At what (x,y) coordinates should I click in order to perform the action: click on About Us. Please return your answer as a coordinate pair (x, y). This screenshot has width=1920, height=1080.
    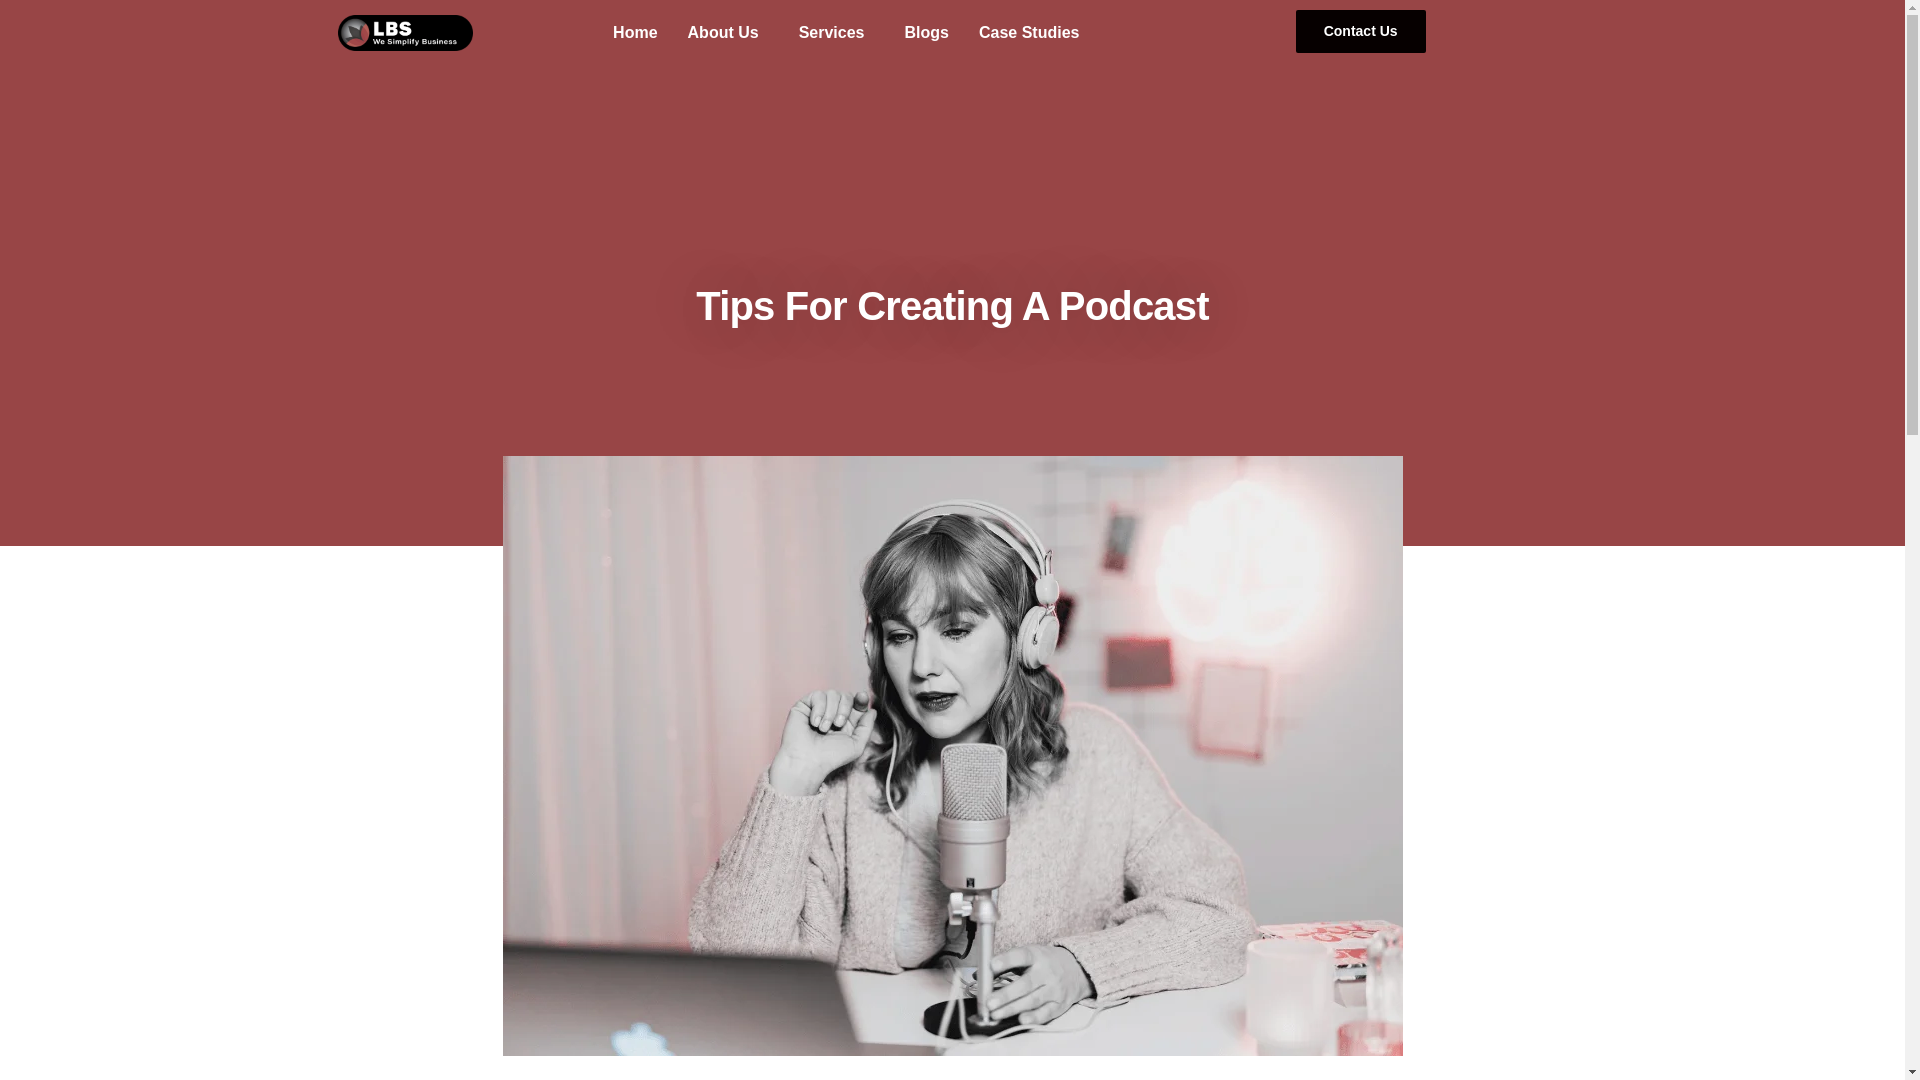
    Looking at the image, I should click on (728, 32).